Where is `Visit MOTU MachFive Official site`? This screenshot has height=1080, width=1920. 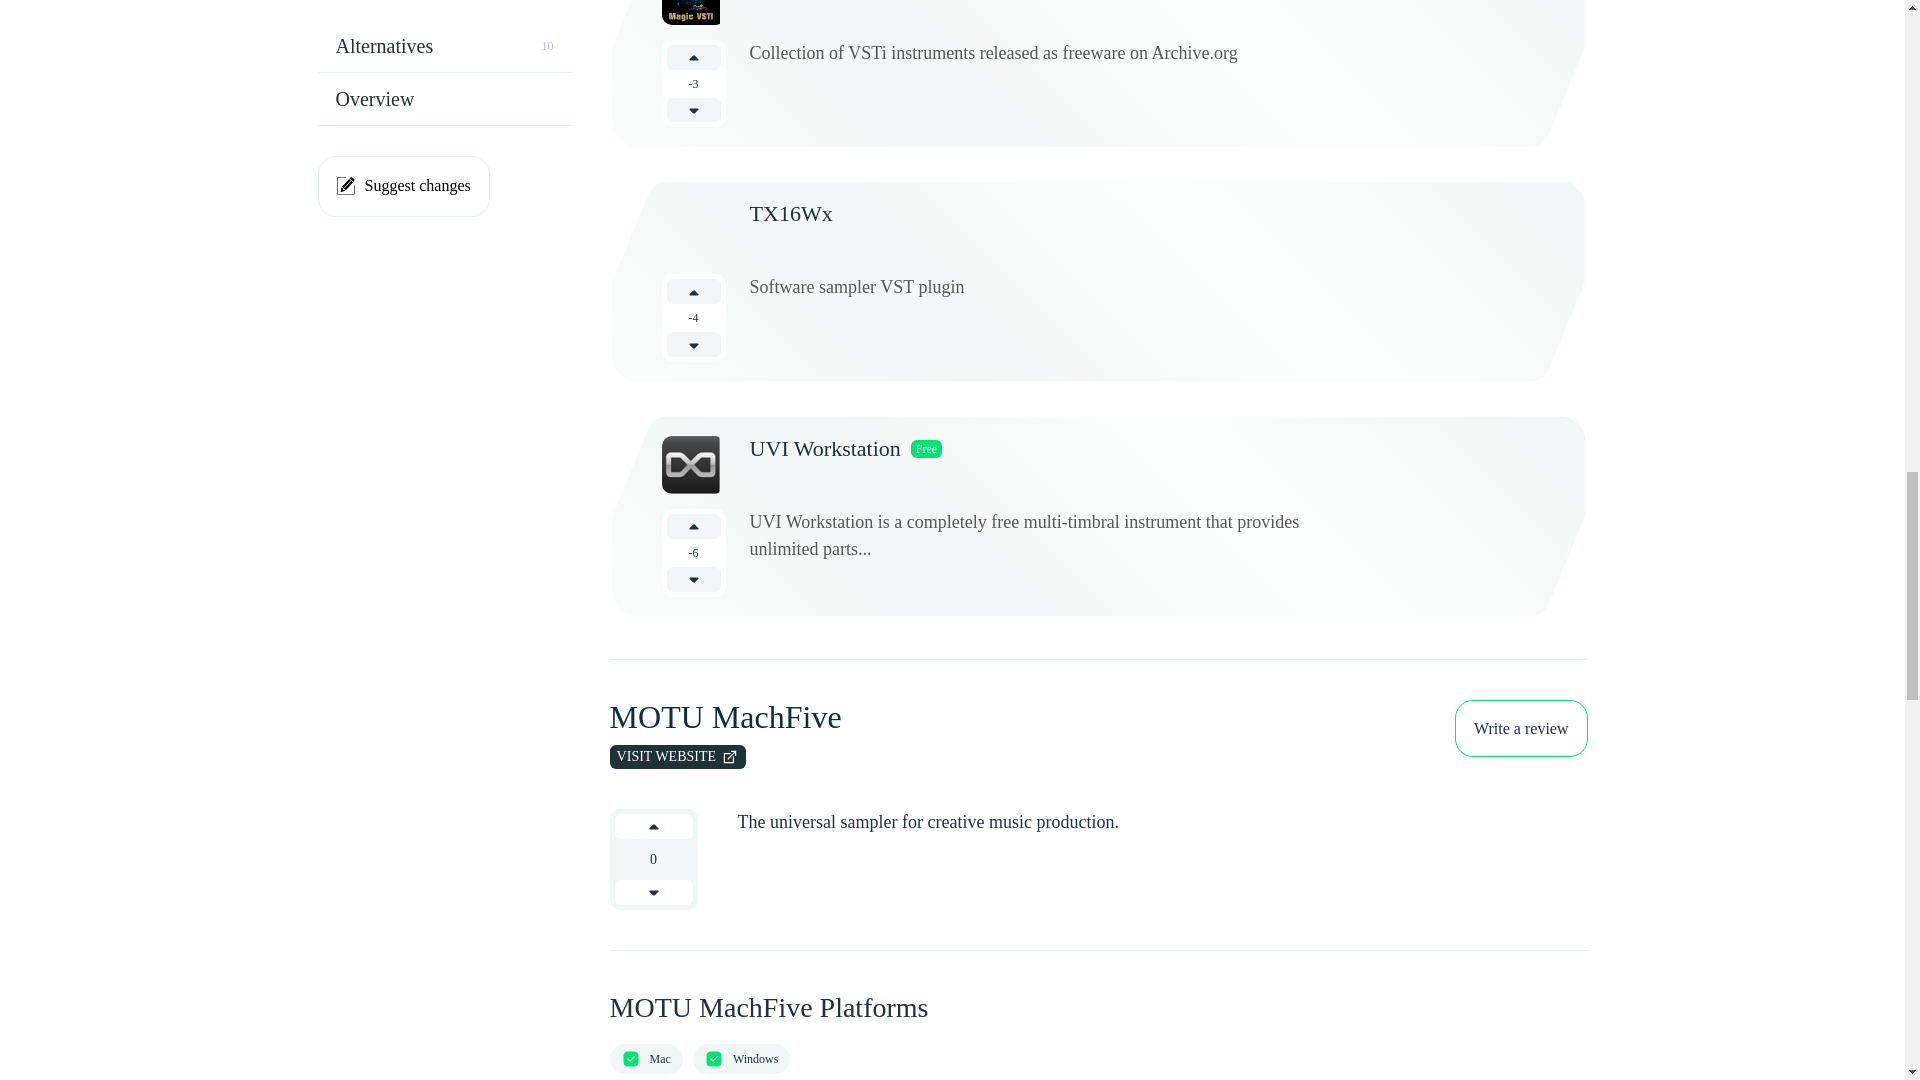
Visit MOTU MachFive Official site is located at coordinates (678, 756).